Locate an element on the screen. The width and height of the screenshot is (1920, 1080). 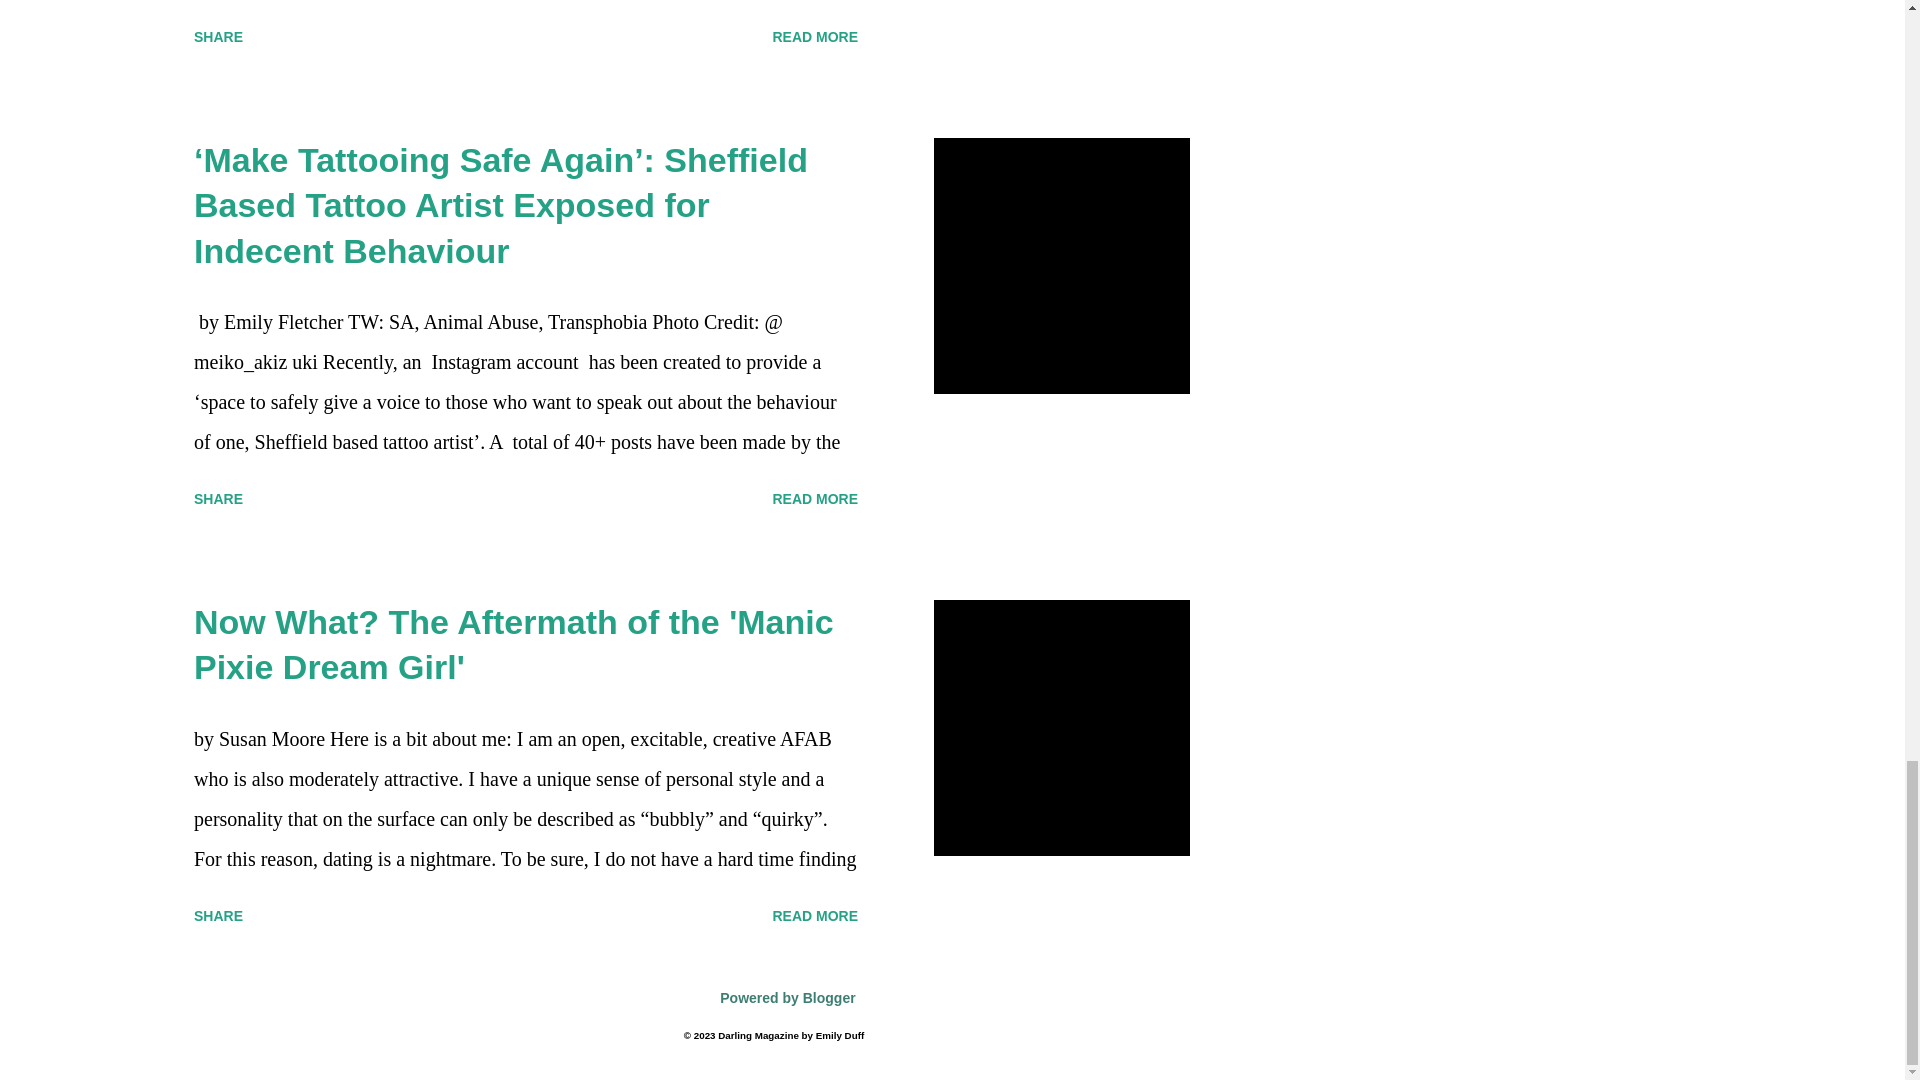
SHARE is located at coordinates (218, 916).